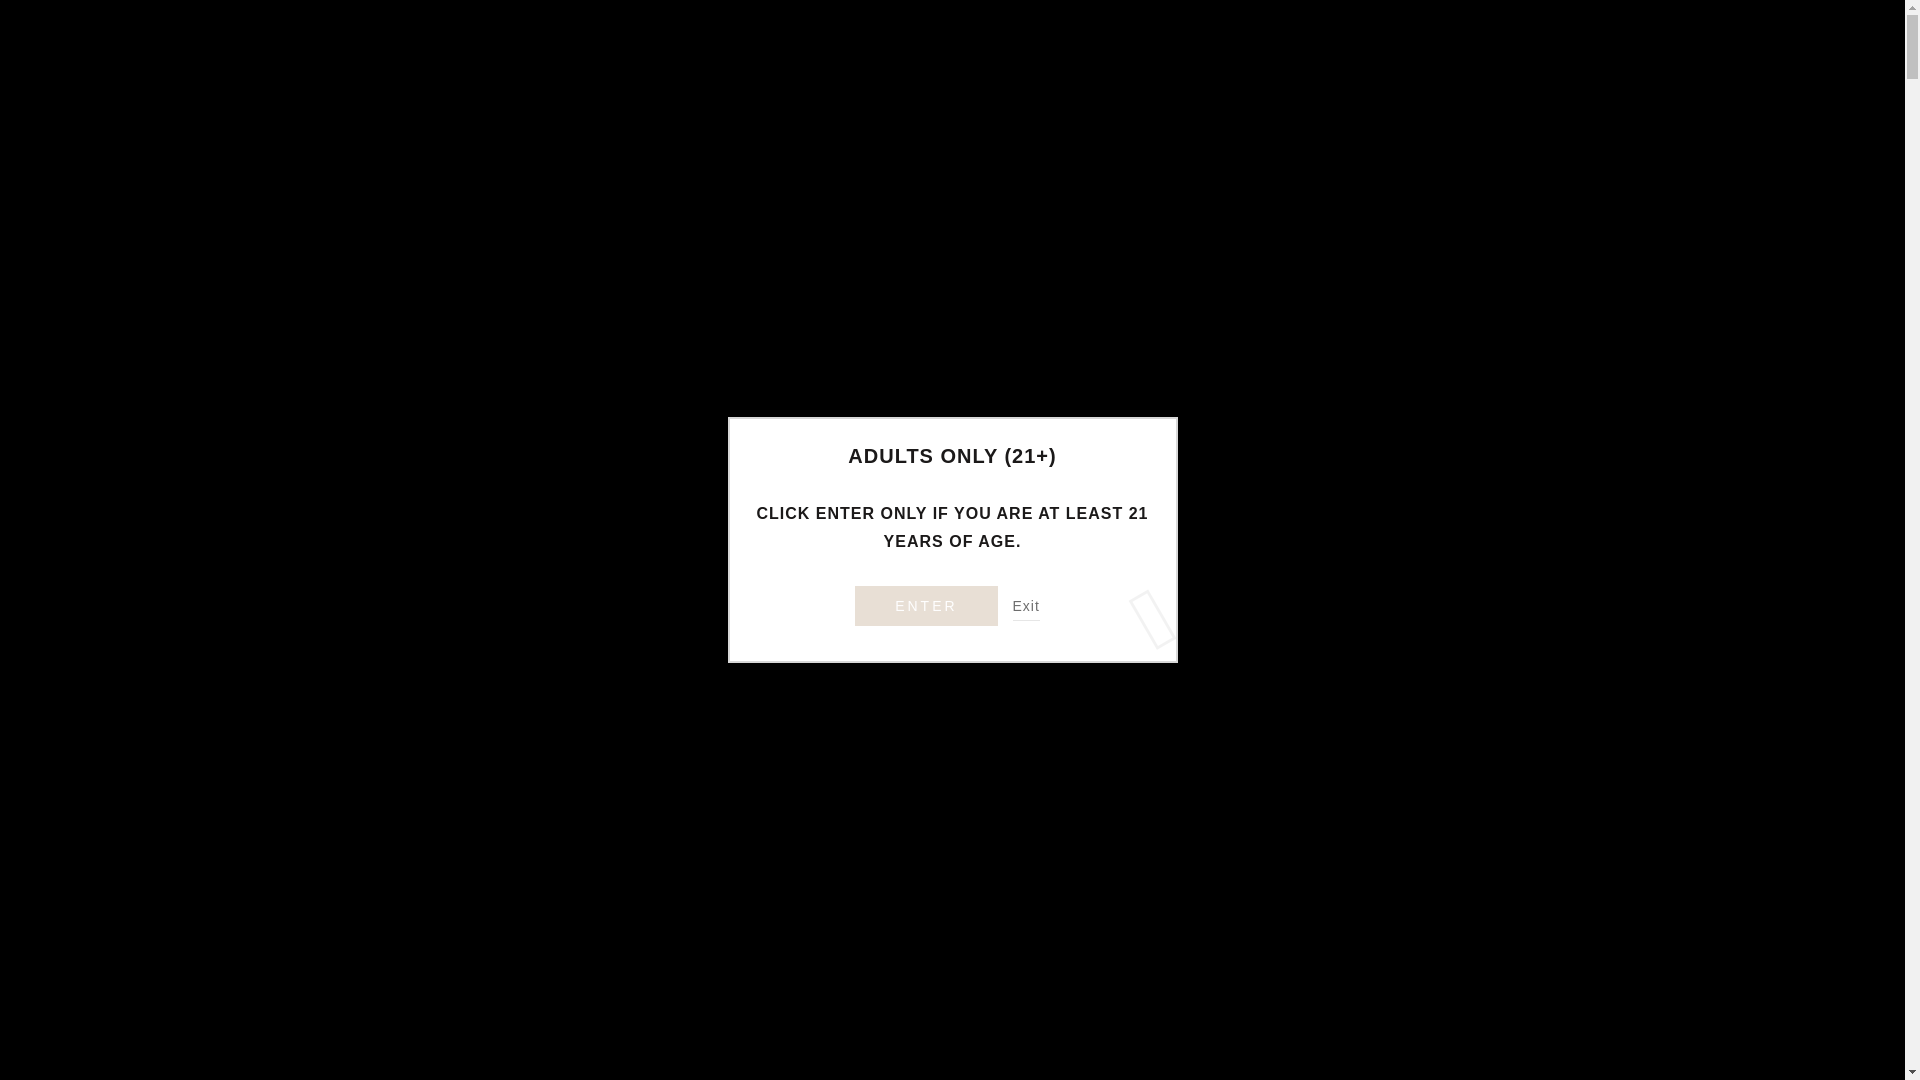 This screenshot has width=1920, height=1080. Describe the element at coordinates (722, 171) in the screenshot. I see `HARDWARE` at that location.